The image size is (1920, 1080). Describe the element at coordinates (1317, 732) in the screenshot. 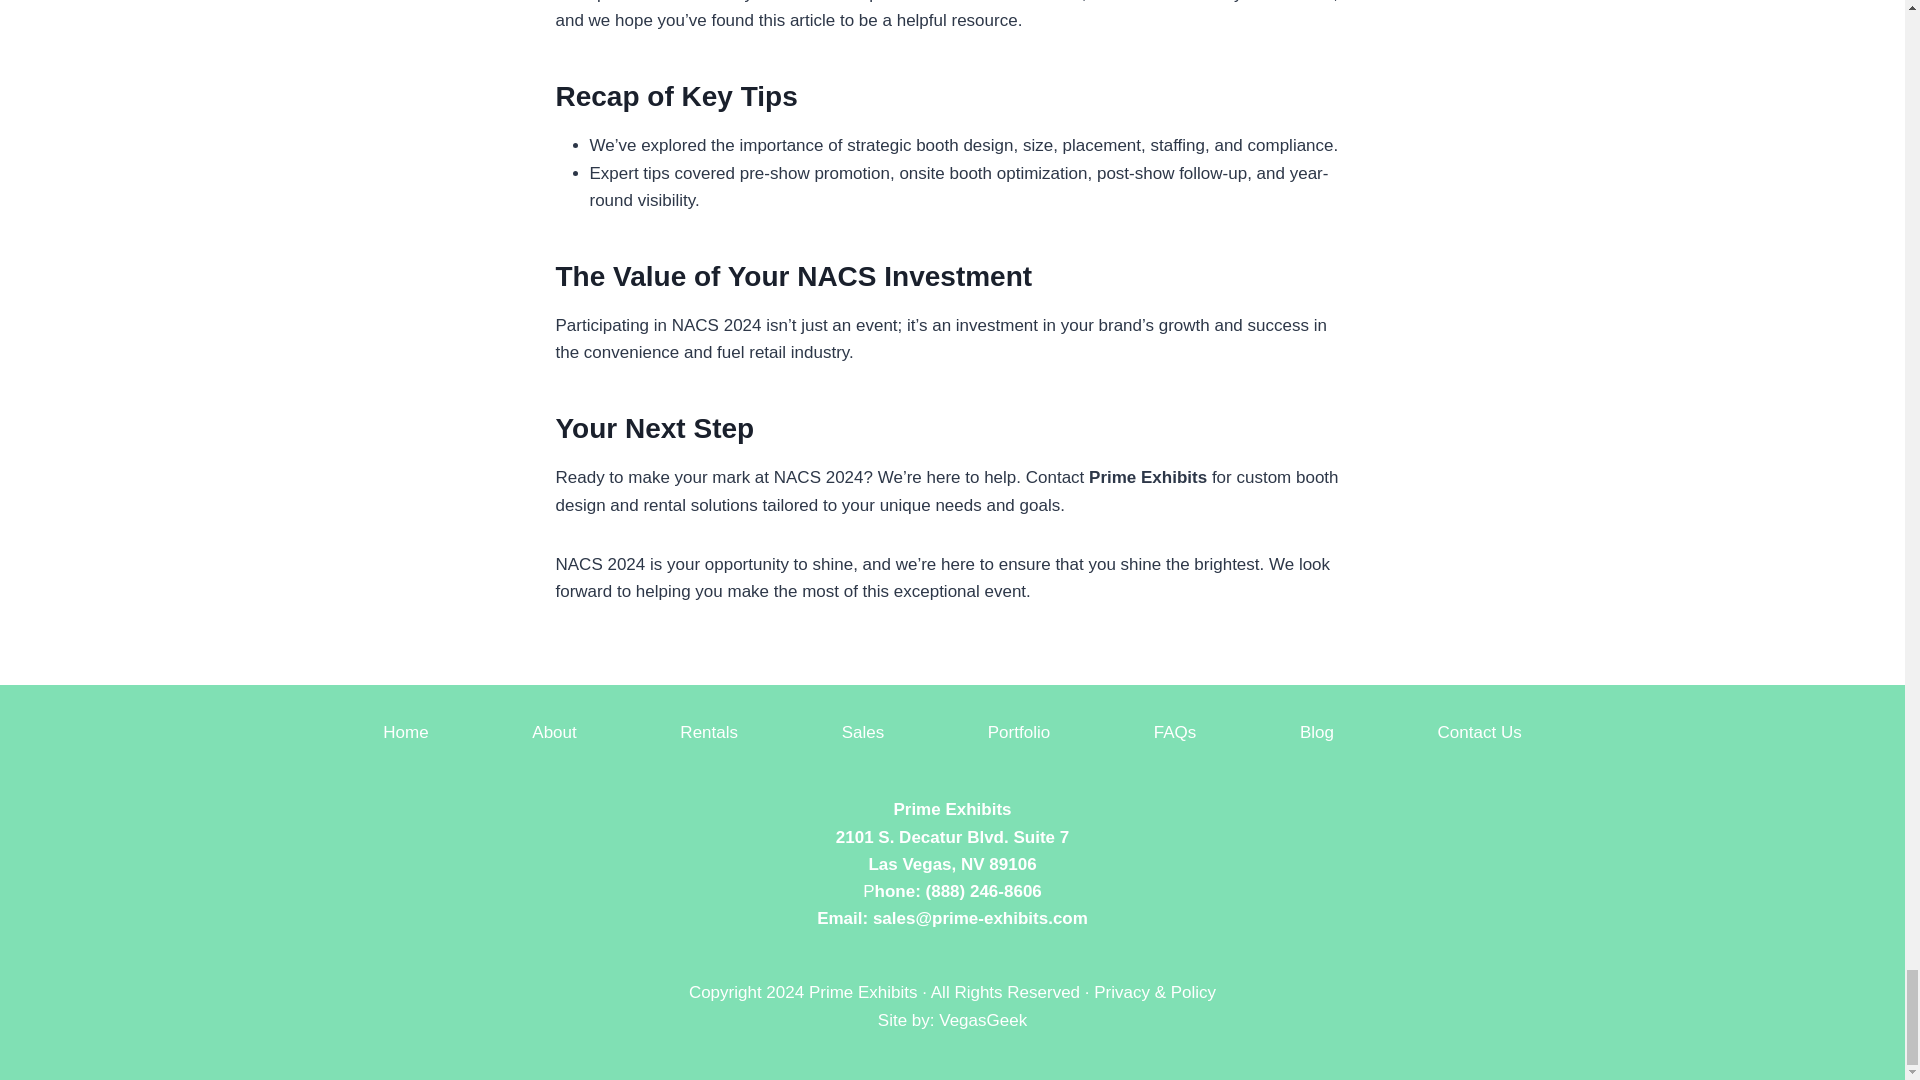

I see `Blog` at that location.